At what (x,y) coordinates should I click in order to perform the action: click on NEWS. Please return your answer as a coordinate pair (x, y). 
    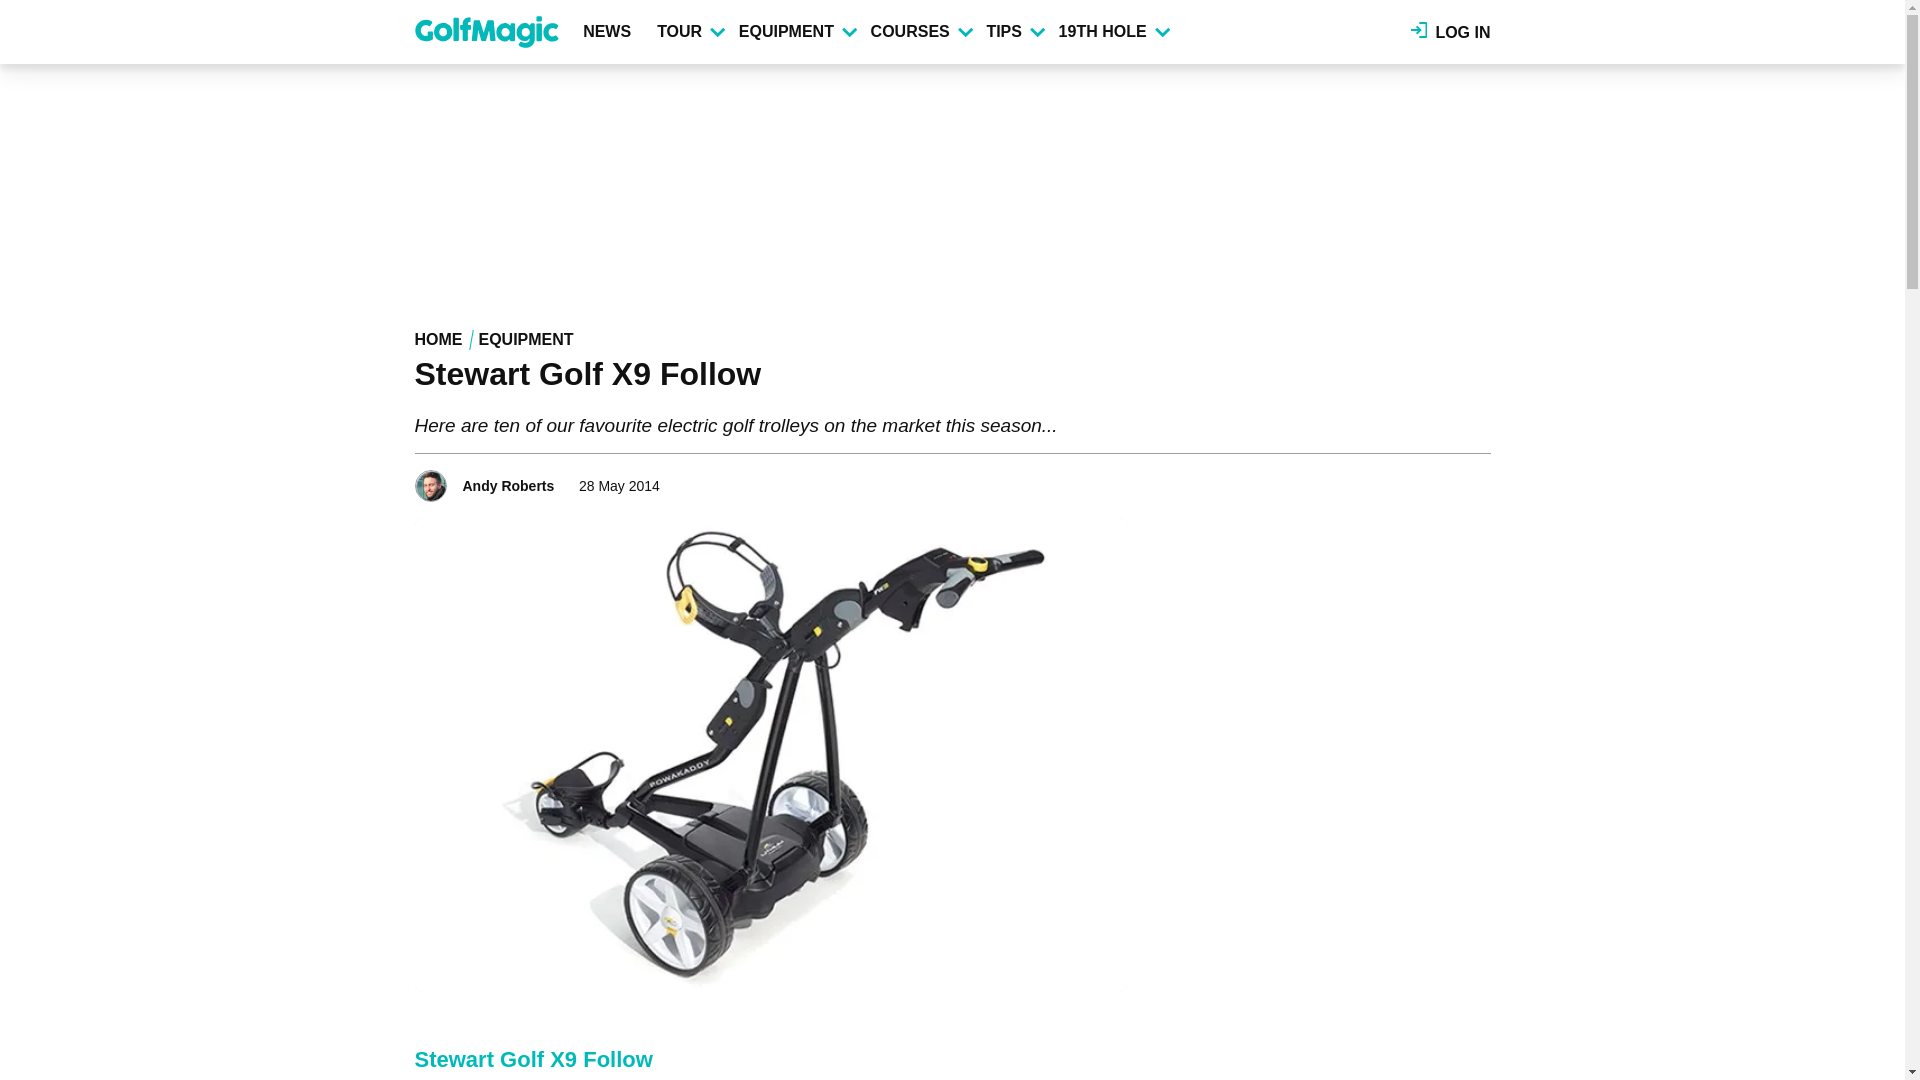
    Looking at the image, I should click on (611, 32).